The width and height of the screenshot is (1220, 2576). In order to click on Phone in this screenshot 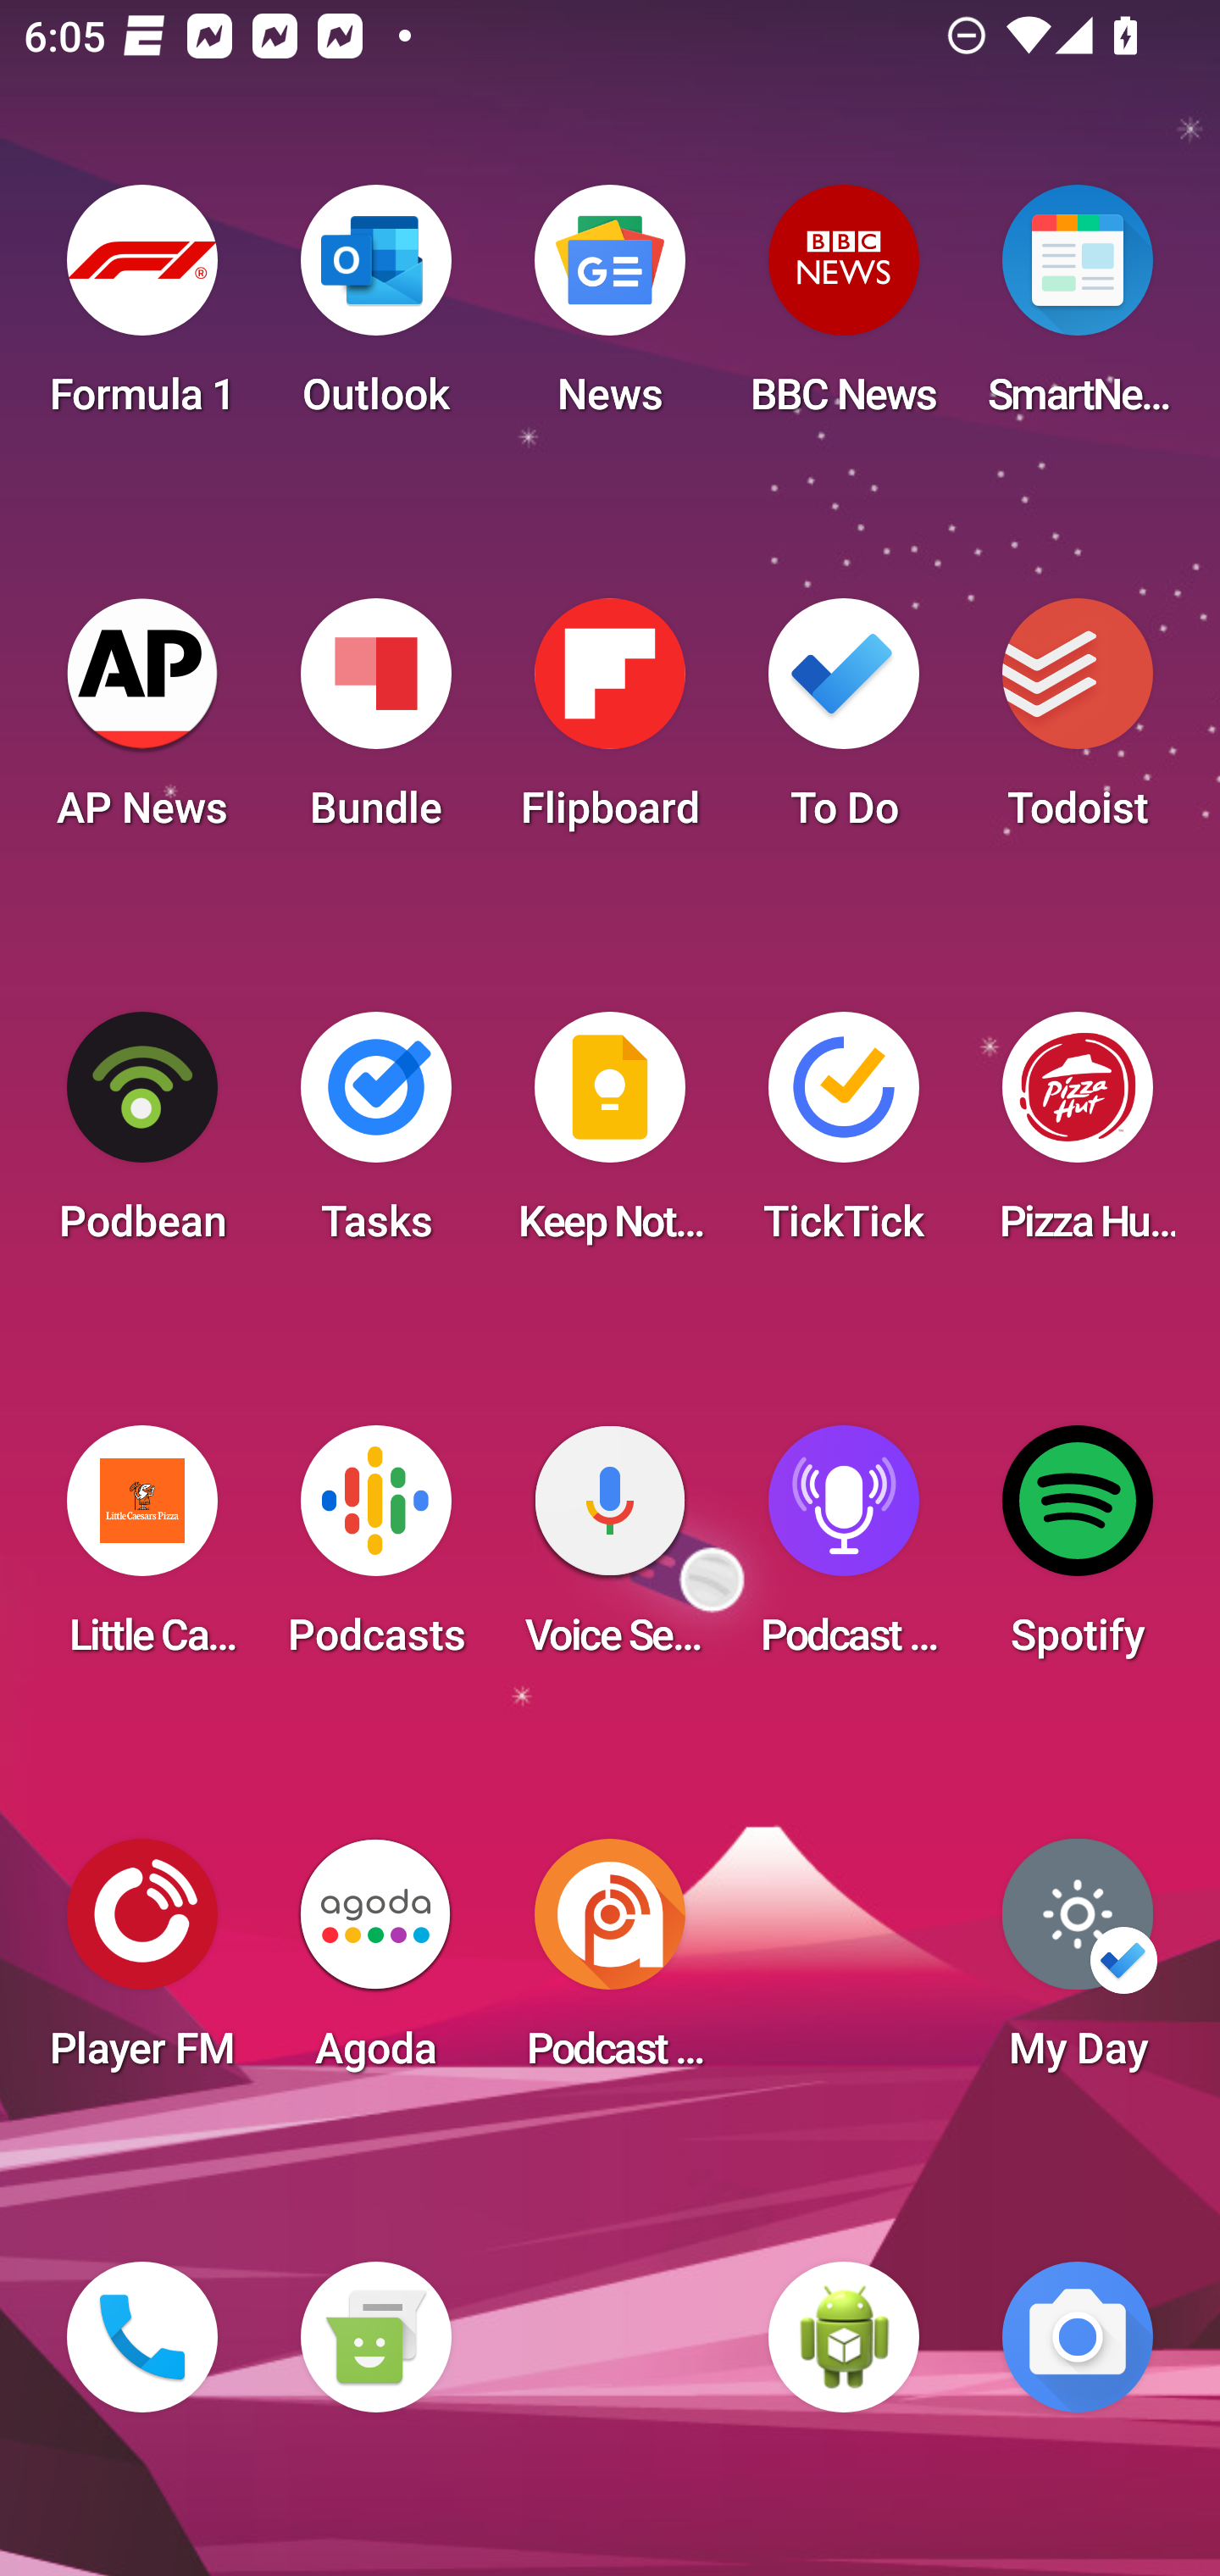, I will do `click(142, 2337)`.